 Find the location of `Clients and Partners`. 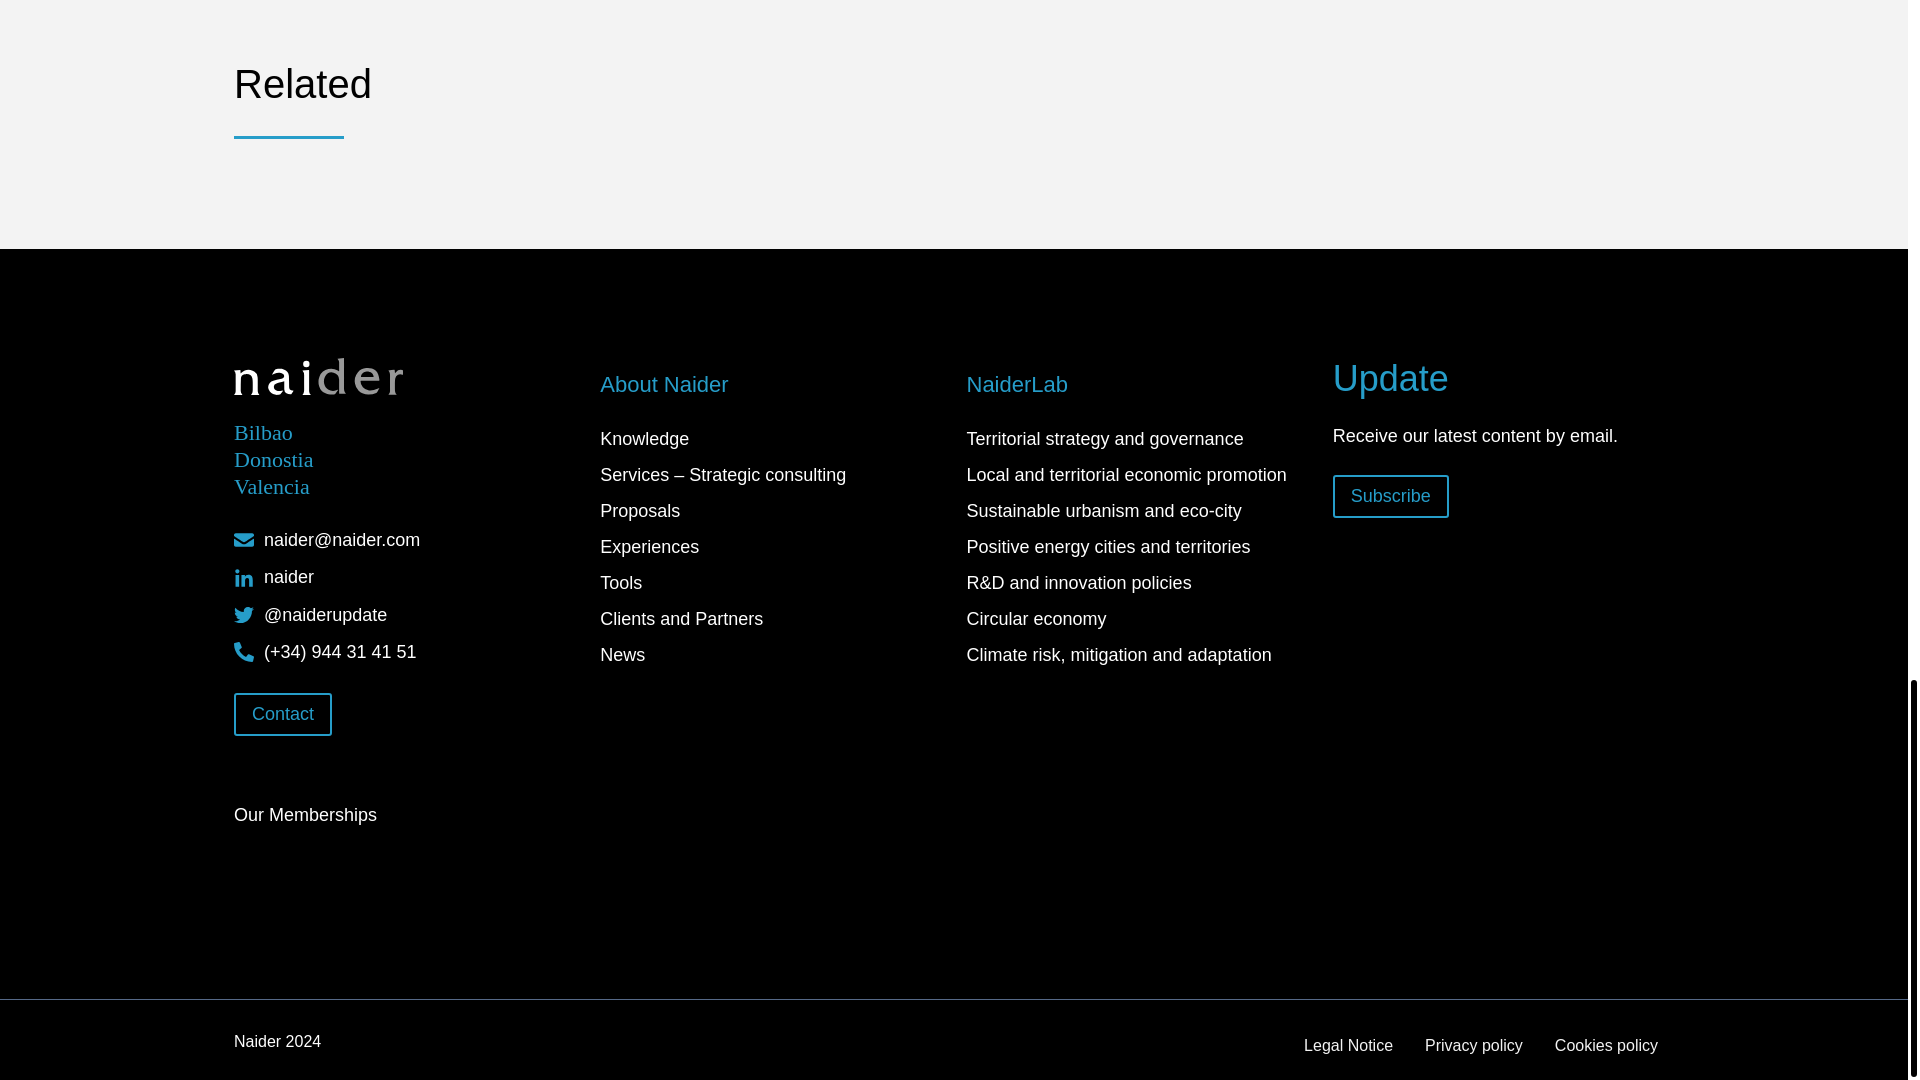

Clients and Partners is located at coordinates (770, 618).